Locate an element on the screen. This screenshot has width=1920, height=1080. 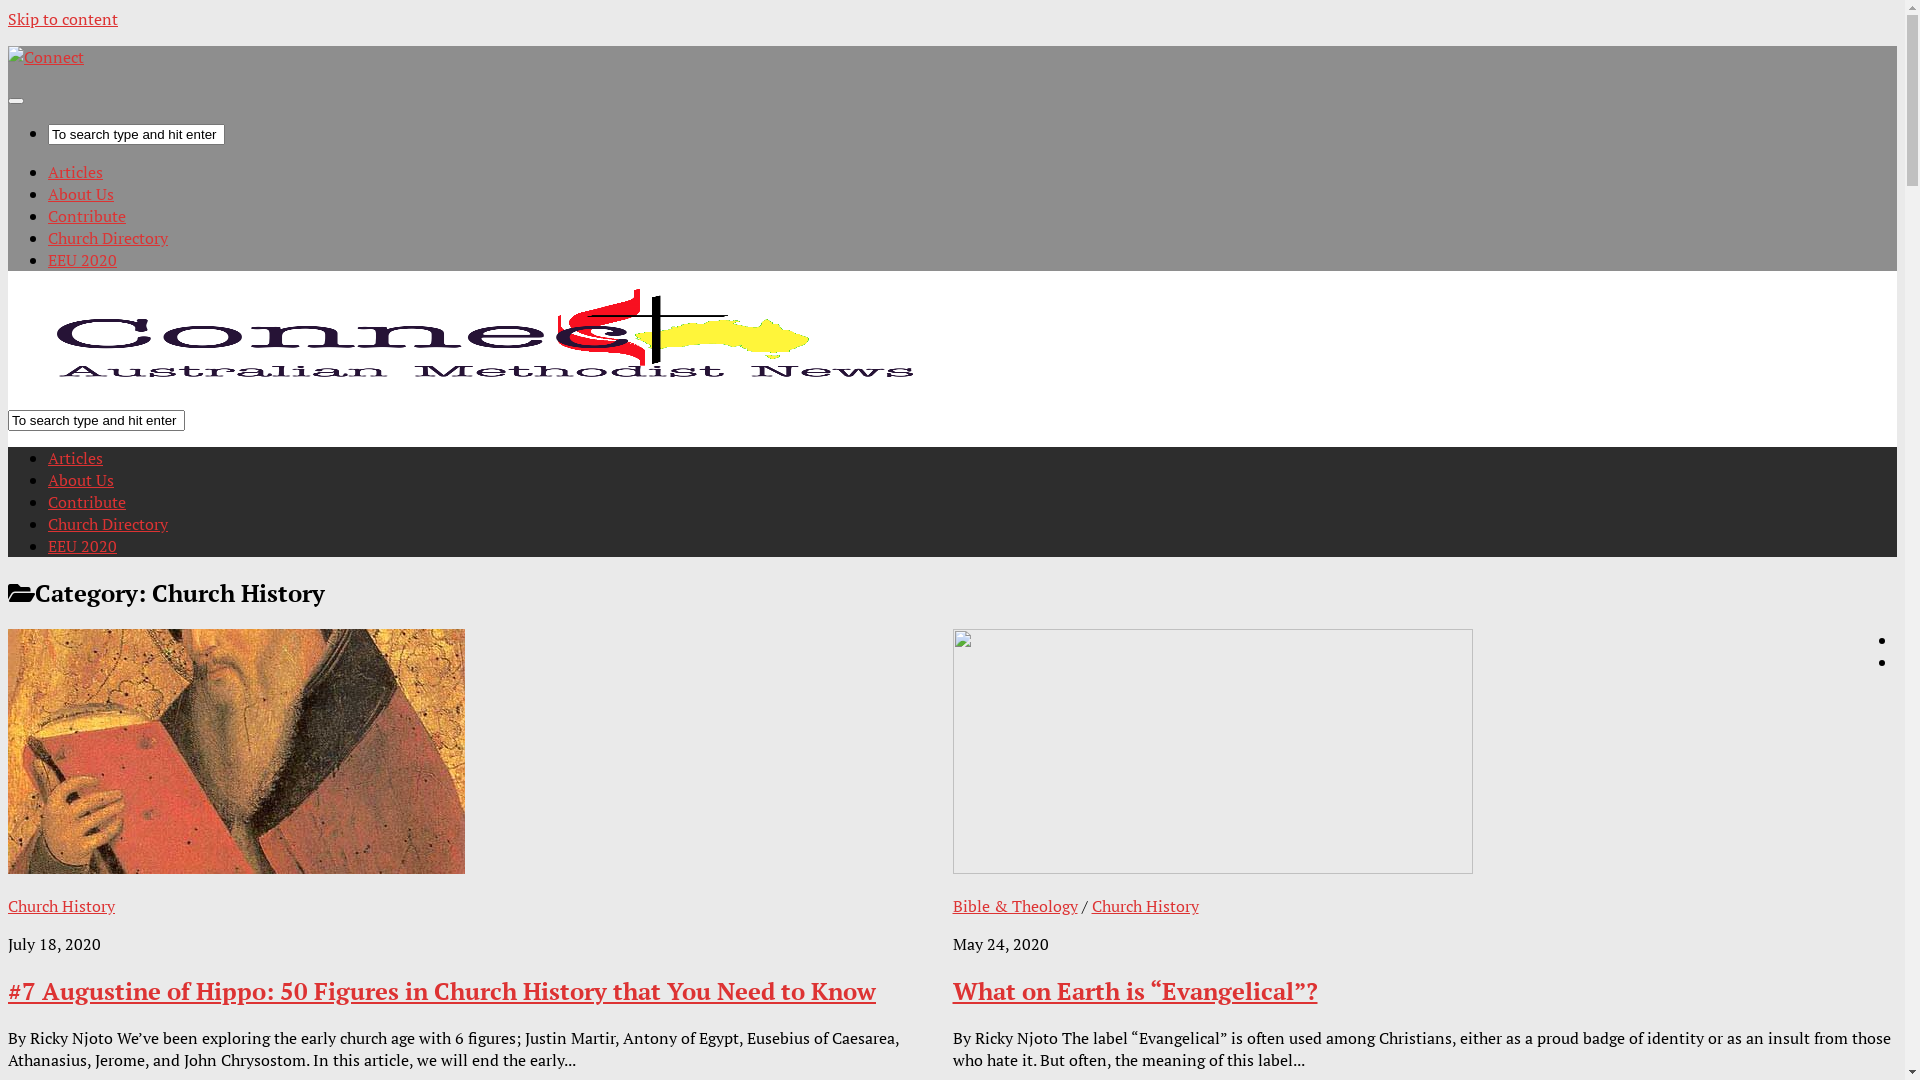
Church Directory is located at coordinates (108, 238).